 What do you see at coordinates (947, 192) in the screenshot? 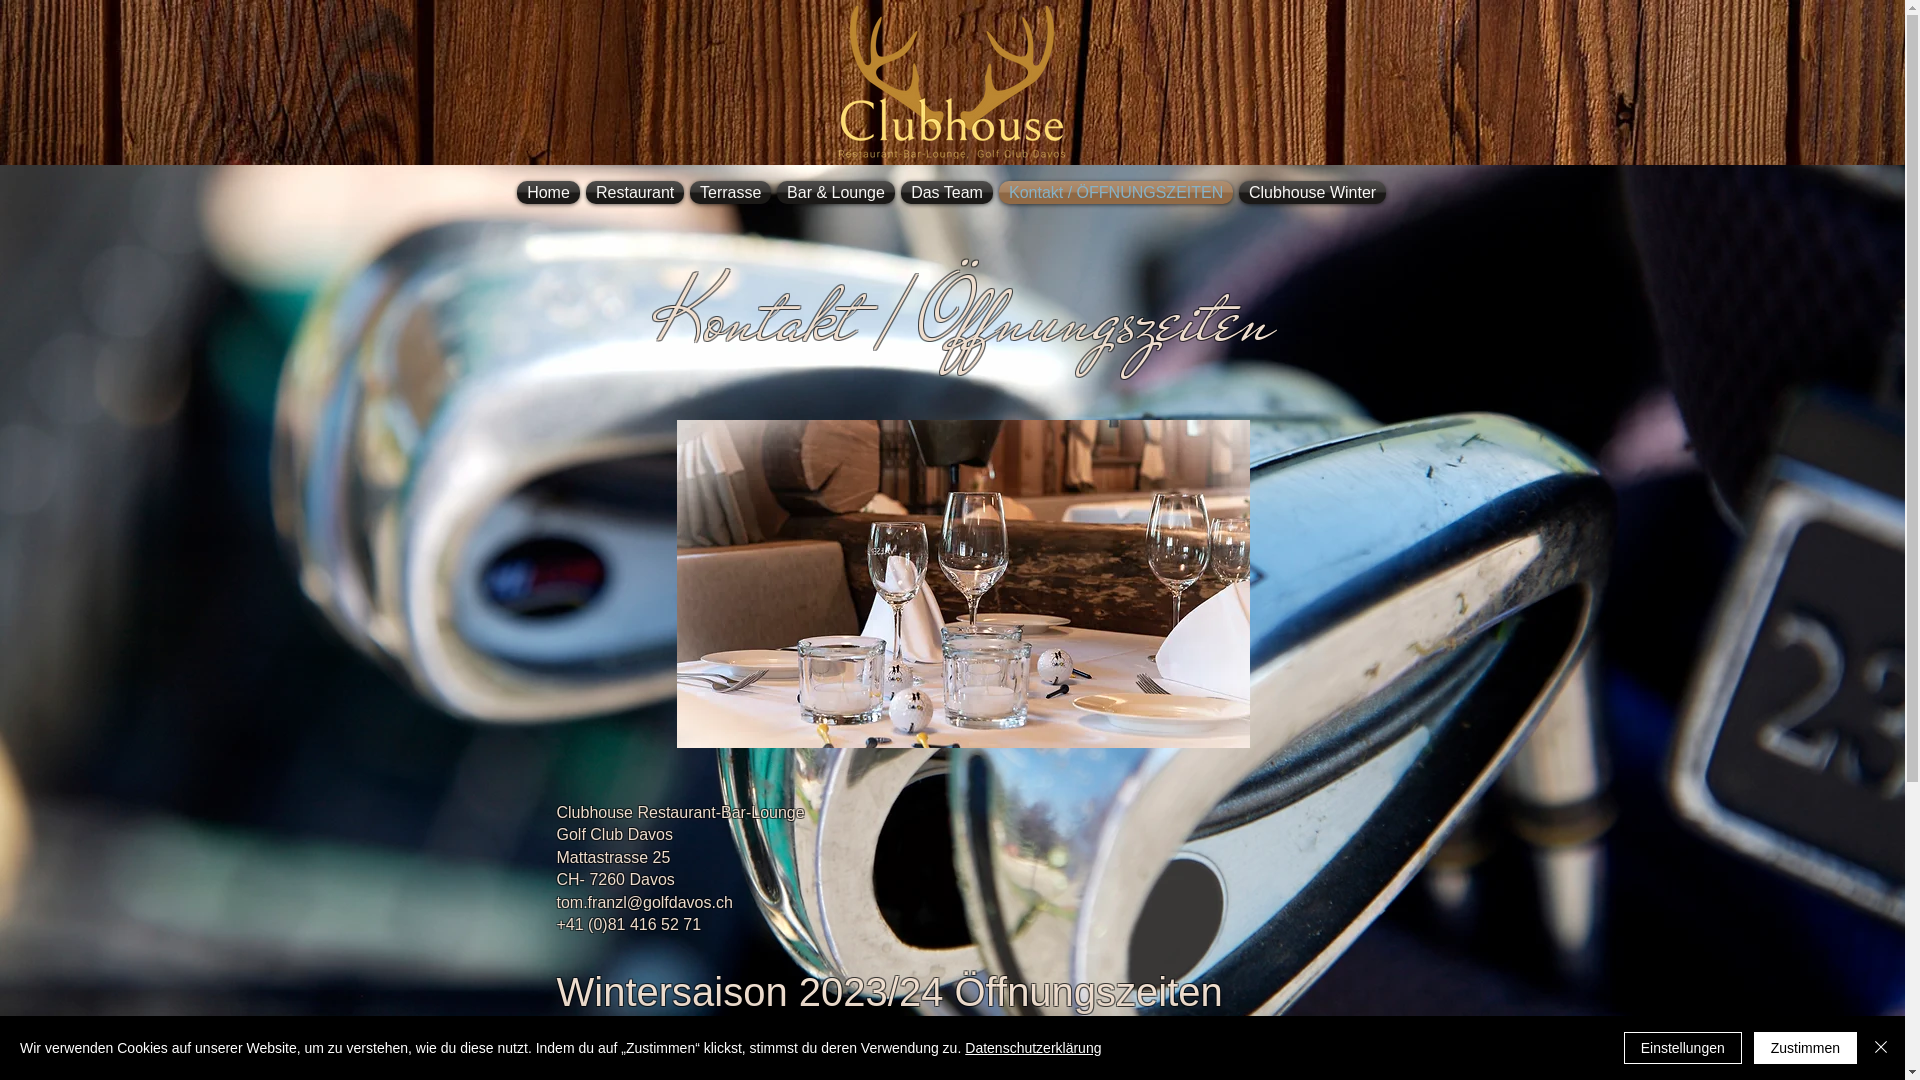
I see `Das Team` at bounding box center [947, 192].